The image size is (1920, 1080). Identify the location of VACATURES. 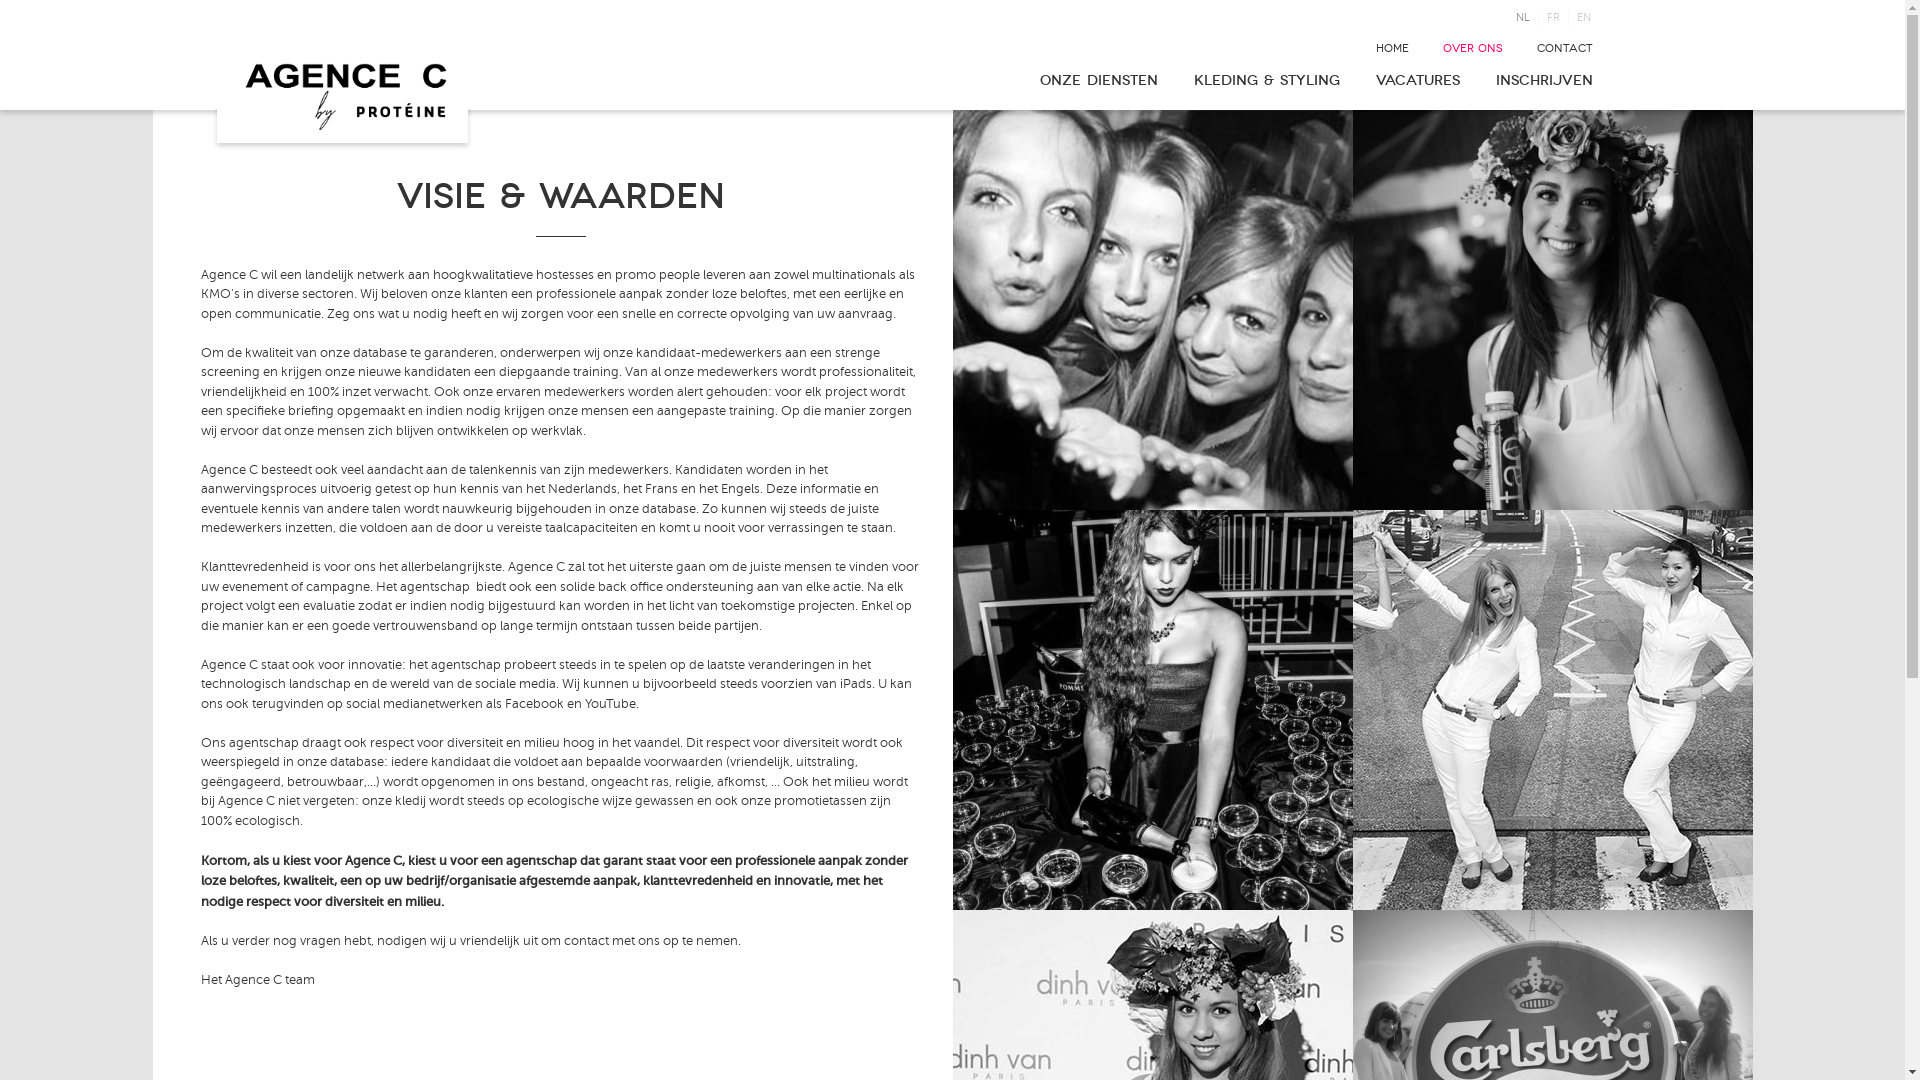
(1418, 81).